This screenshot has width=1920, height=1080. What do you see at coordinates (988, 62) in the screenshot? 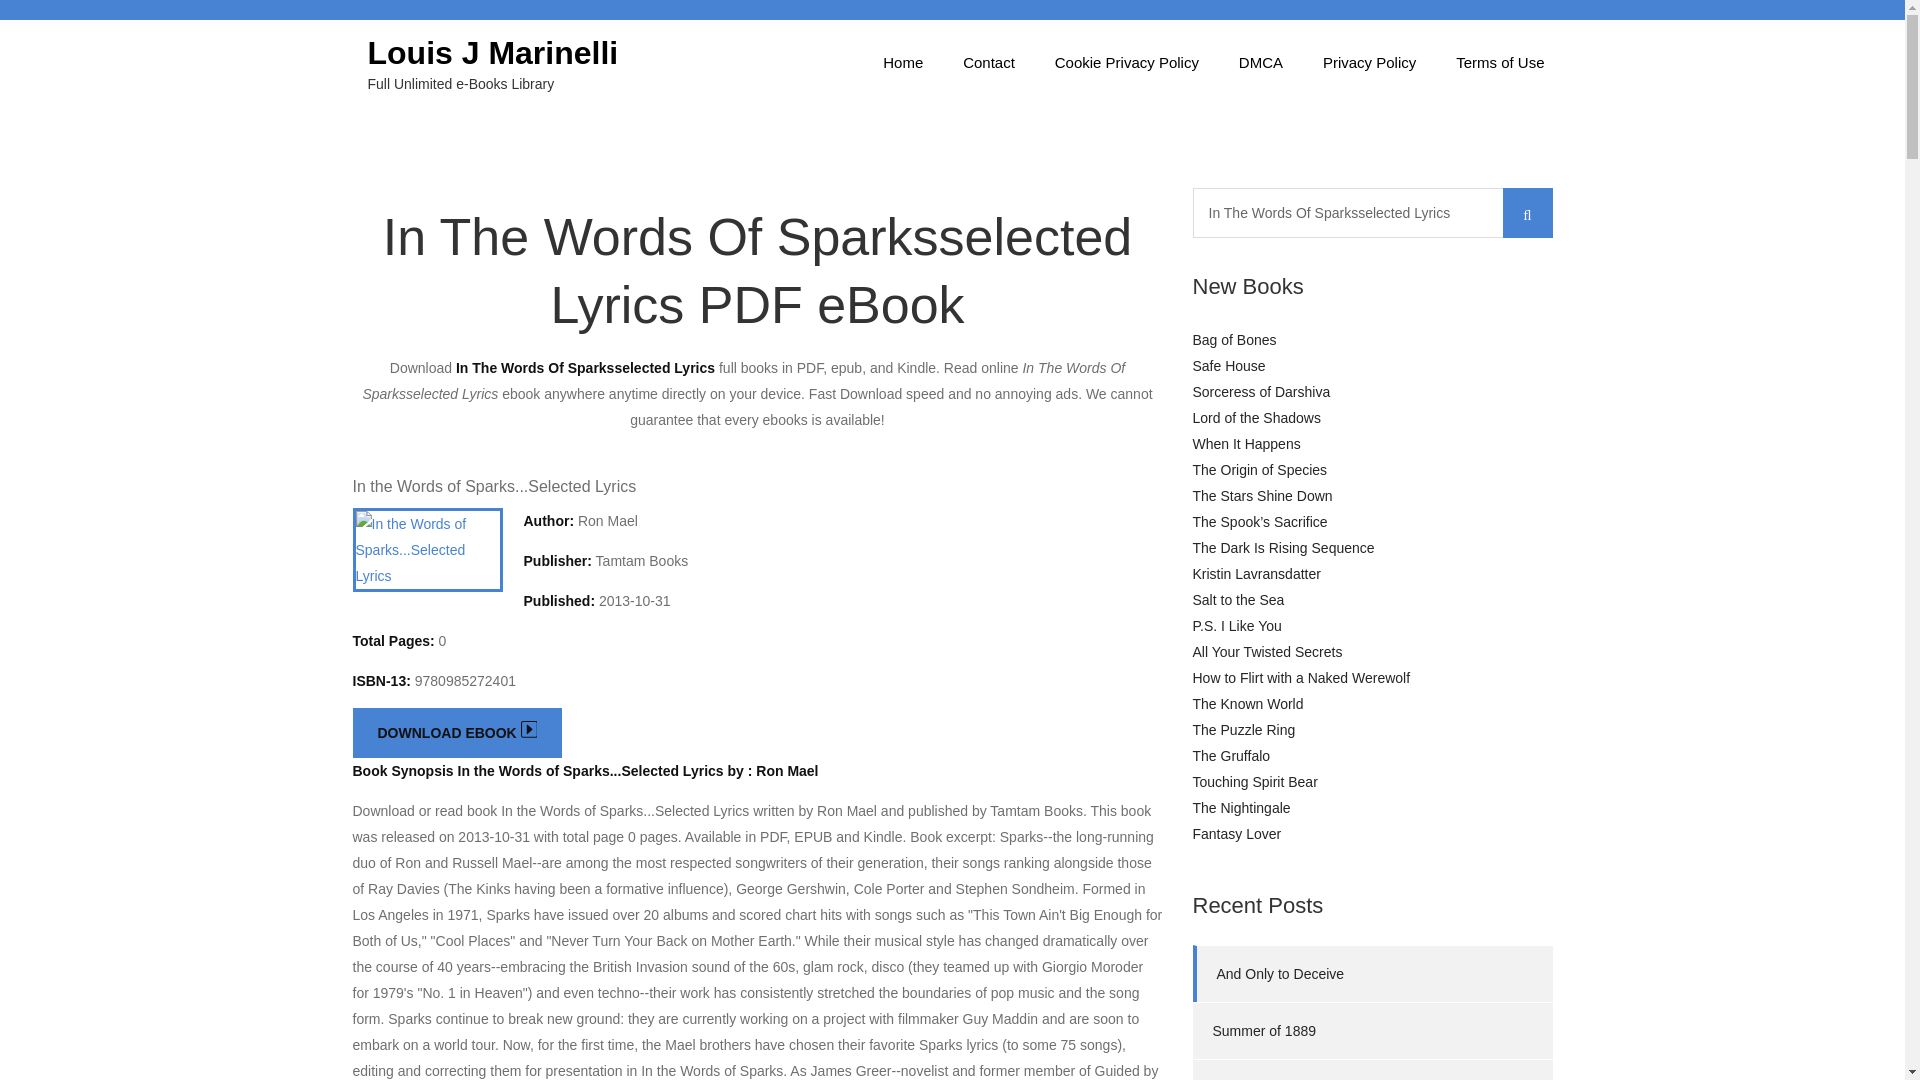
I see `Contact` at bounding box center [988, 62].